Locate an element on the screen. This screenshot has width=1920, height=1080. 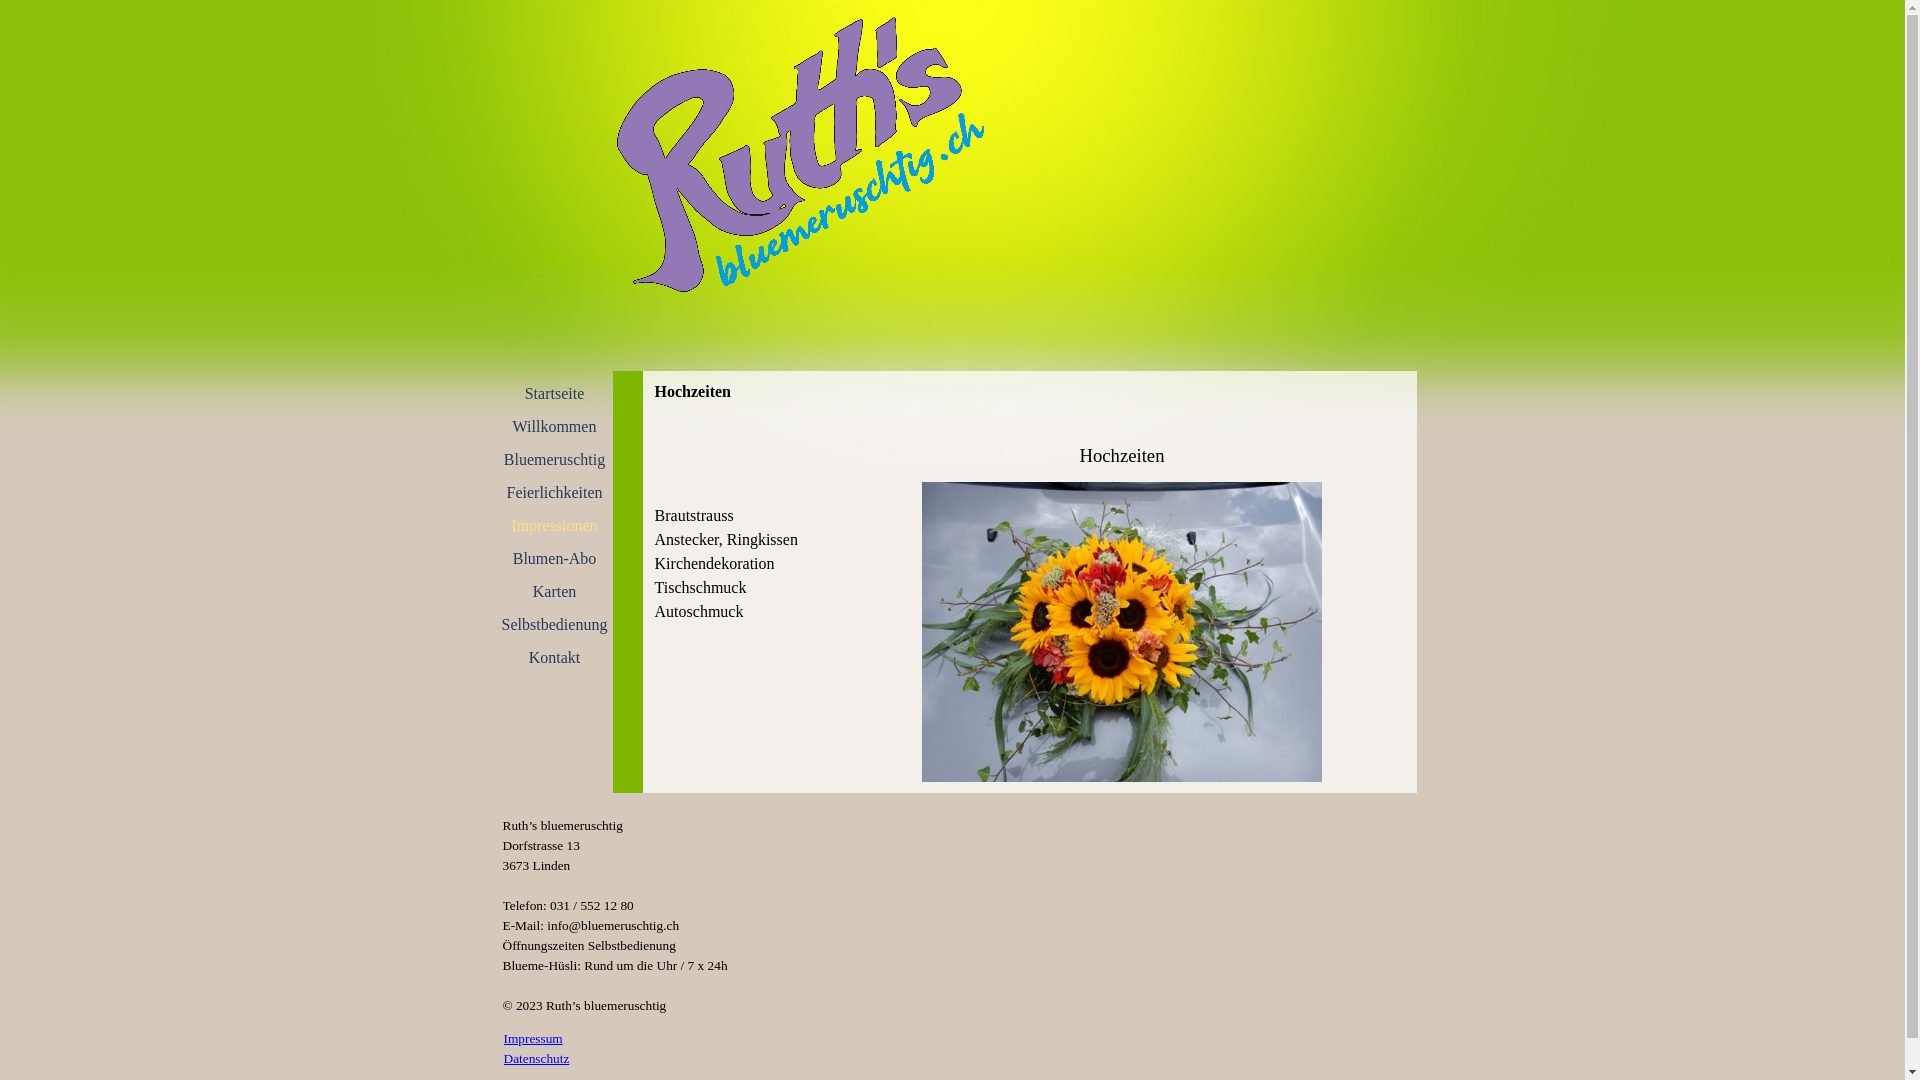
Karten is located at coordinates (554, 592).